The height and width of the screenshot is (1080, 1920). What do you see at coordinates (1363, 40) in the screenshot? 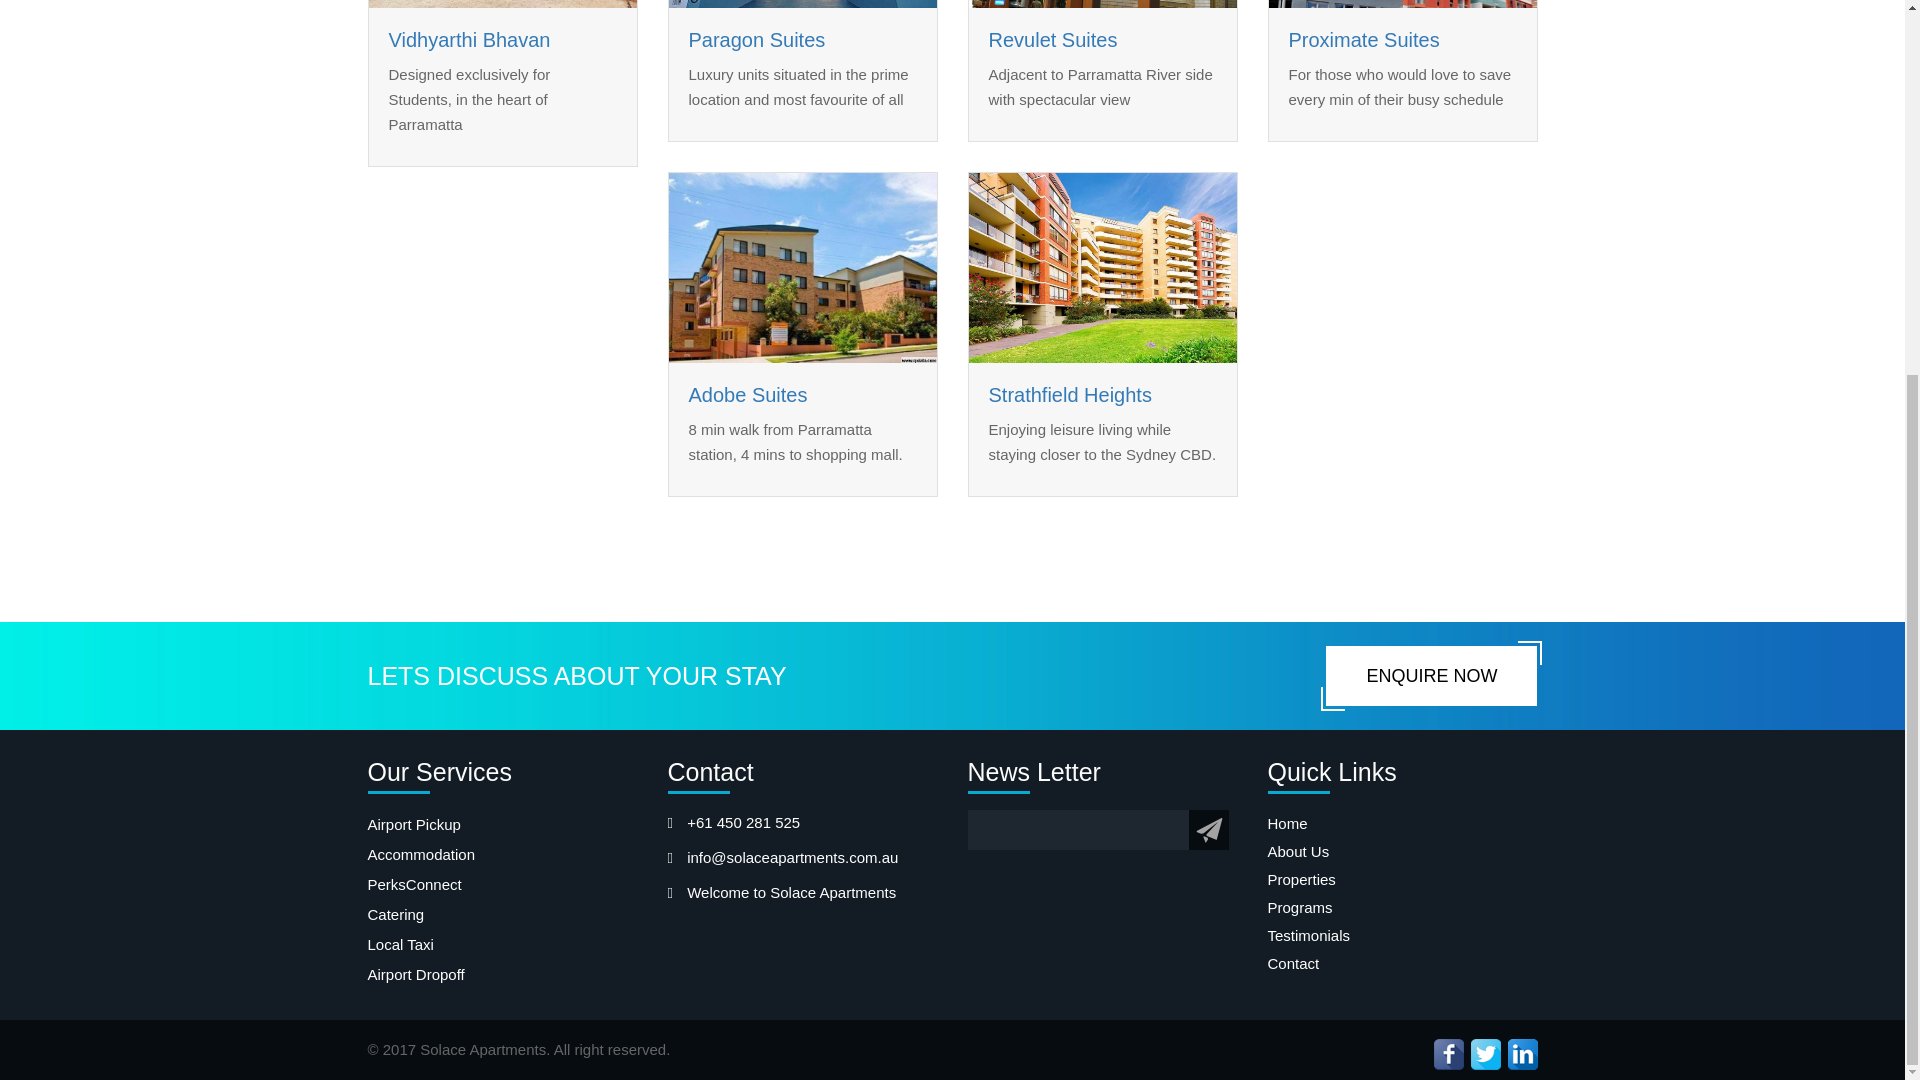
I see `Proximate Suites` at bounding box center [1363, 40].